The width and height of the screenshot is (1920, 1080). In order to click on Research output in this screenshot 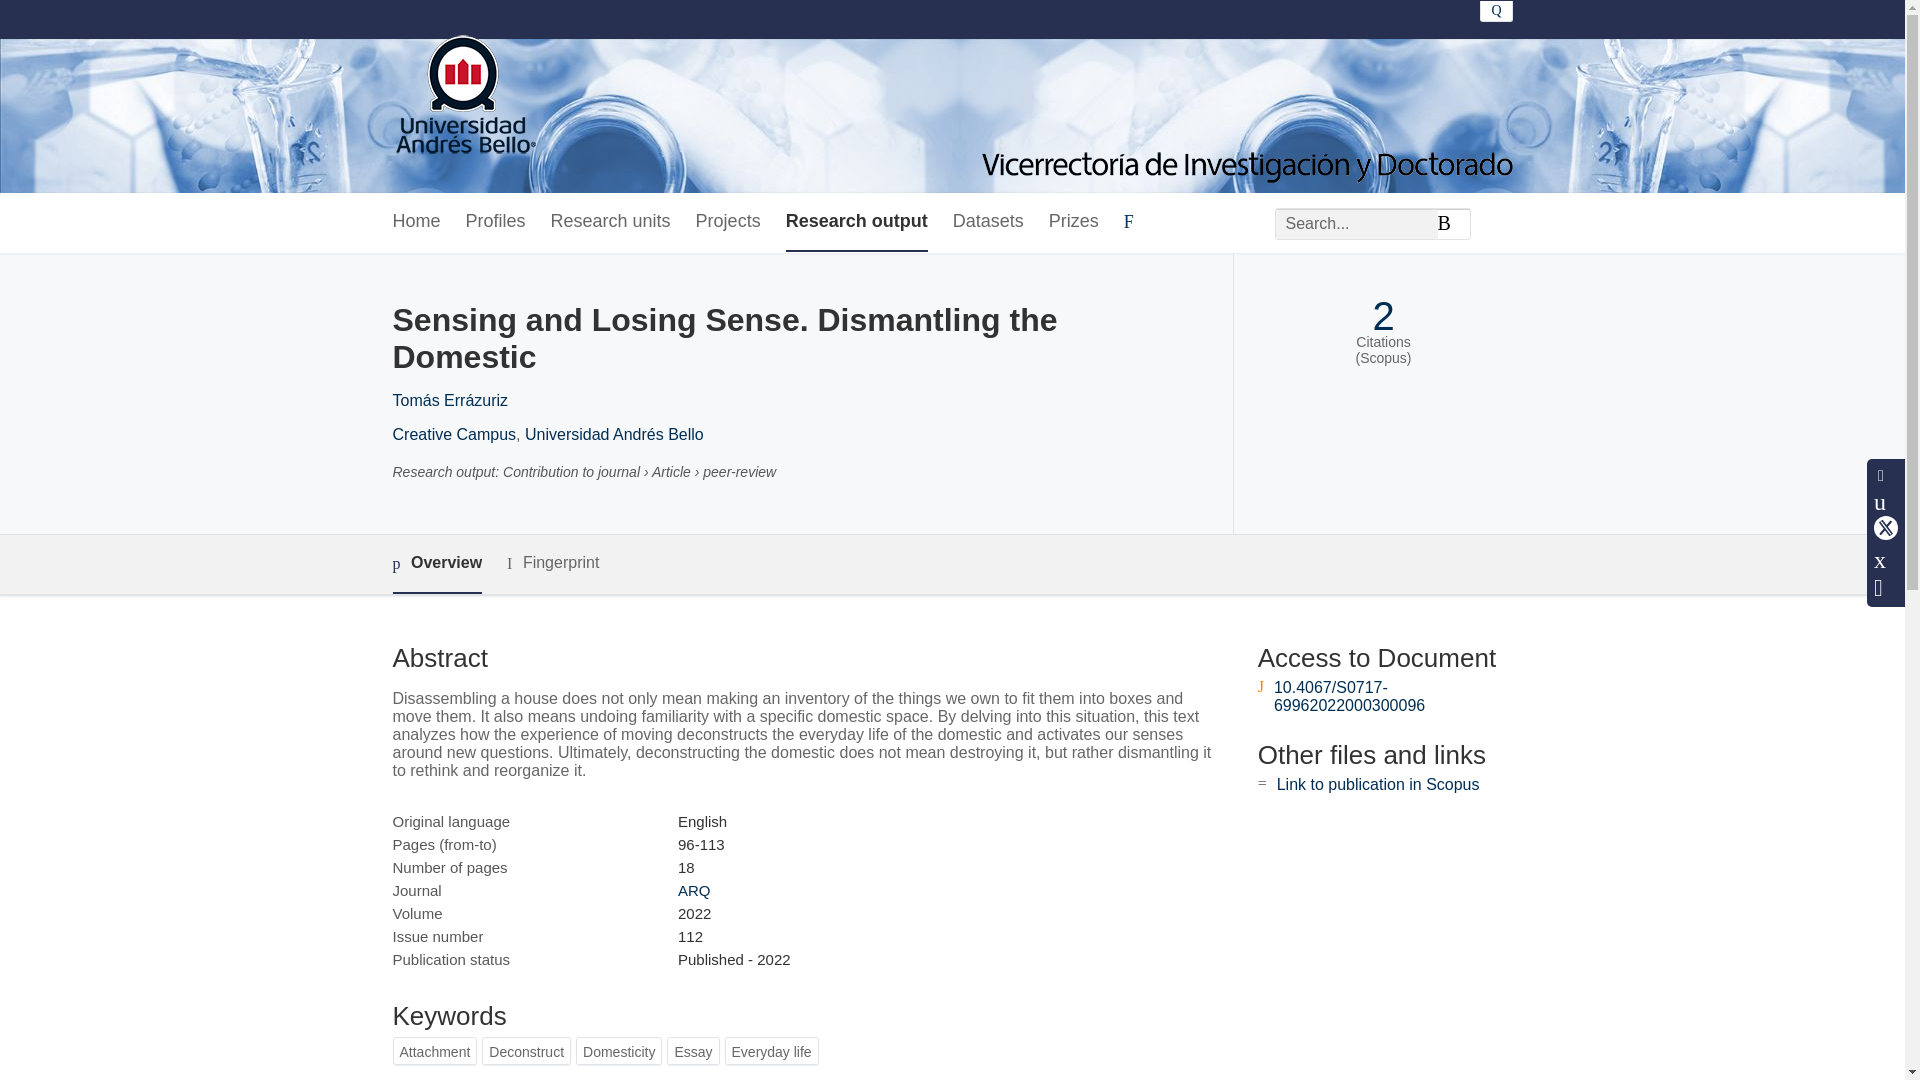, I will do `click(856, 222)`.